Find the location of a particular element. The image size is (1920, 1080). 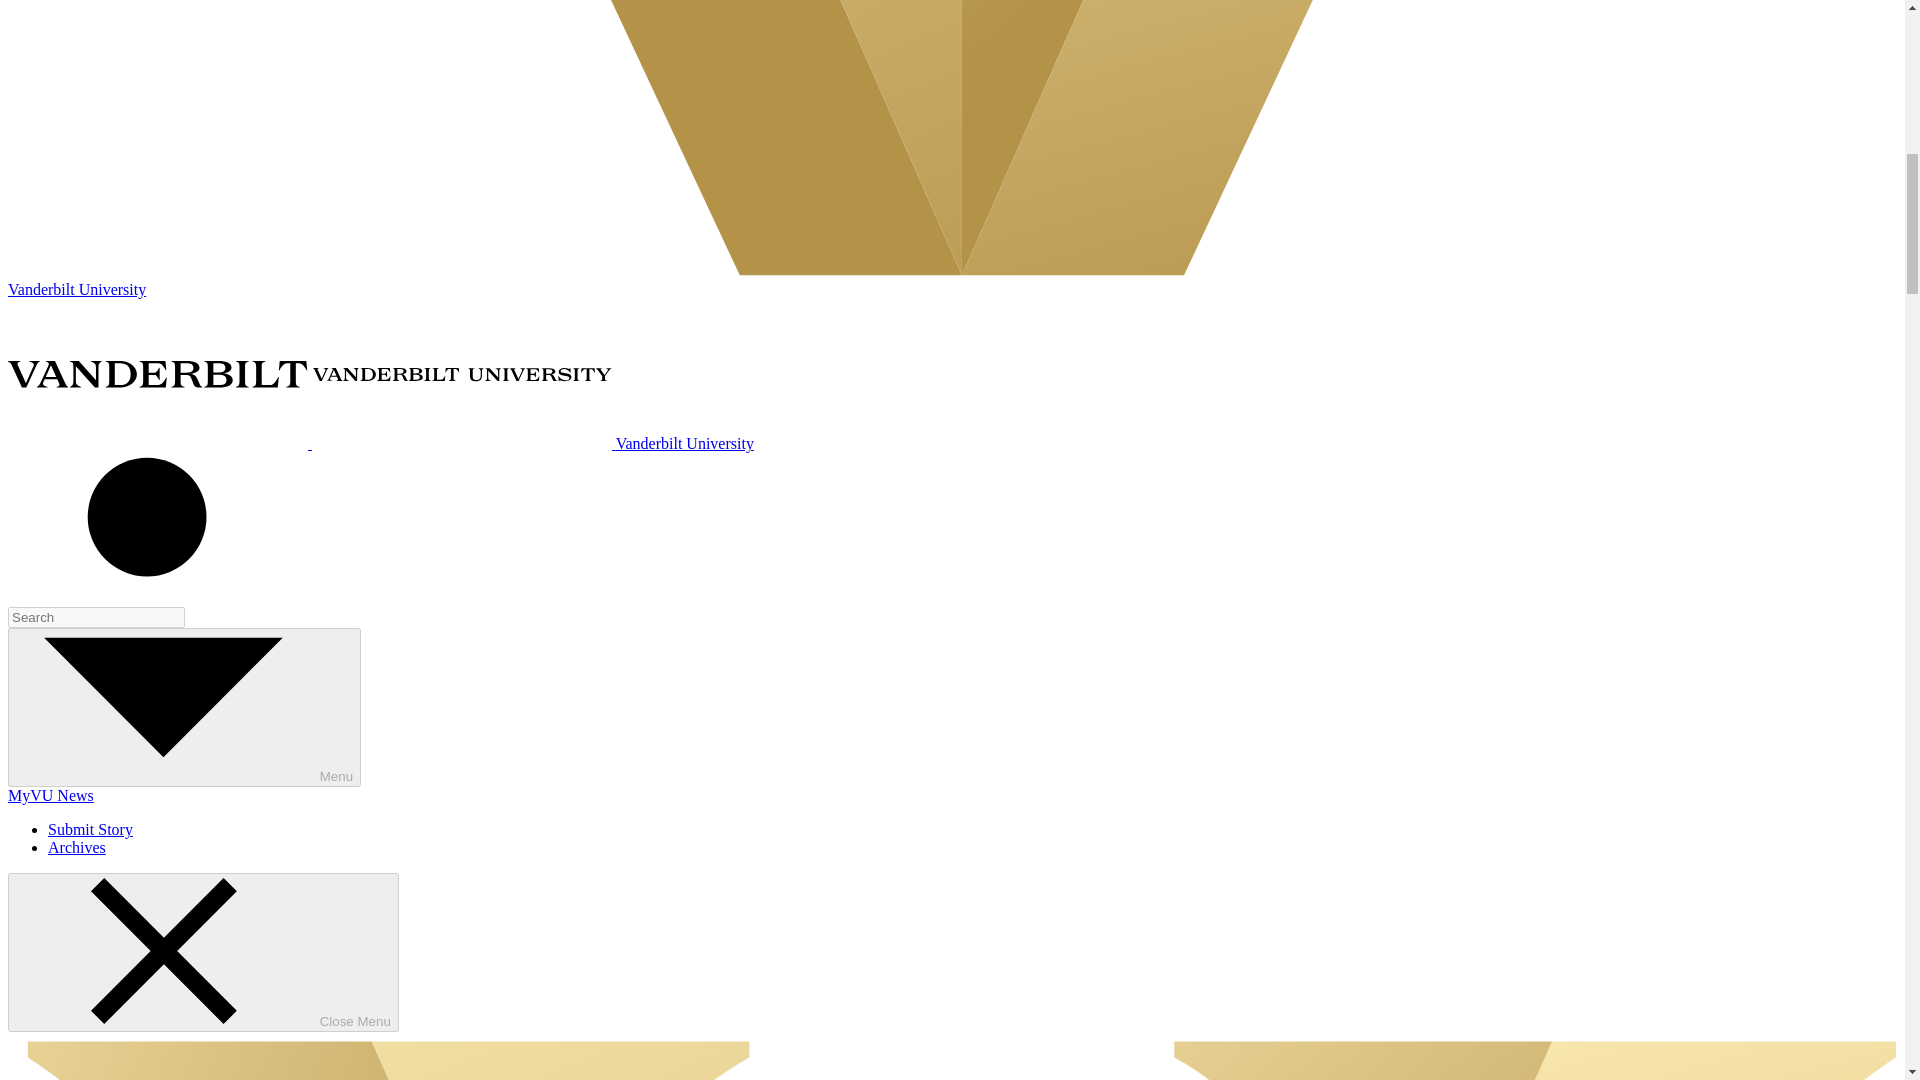

MyVU News is located at coordinates (50, 795).